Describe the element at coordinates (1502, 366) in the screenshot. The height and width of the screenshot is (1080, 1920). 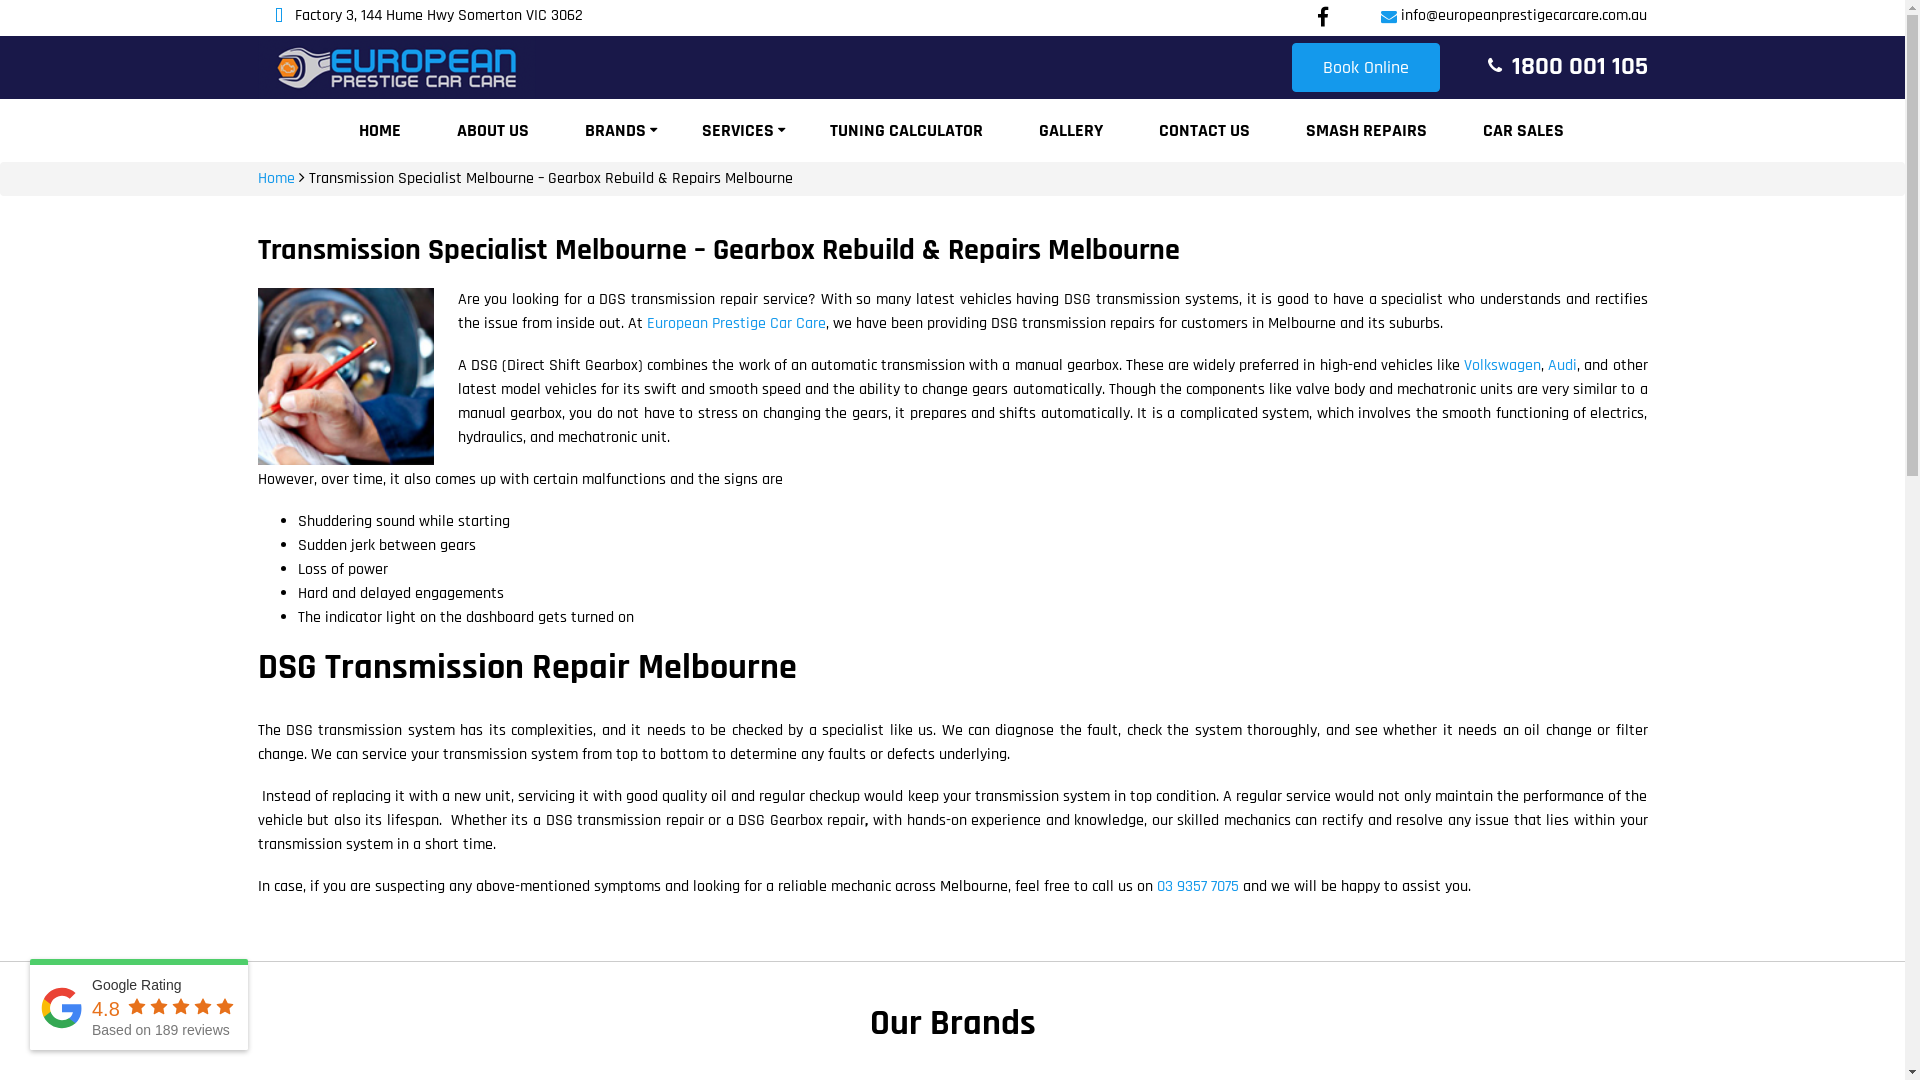
I see `Volkswagen` at that location.